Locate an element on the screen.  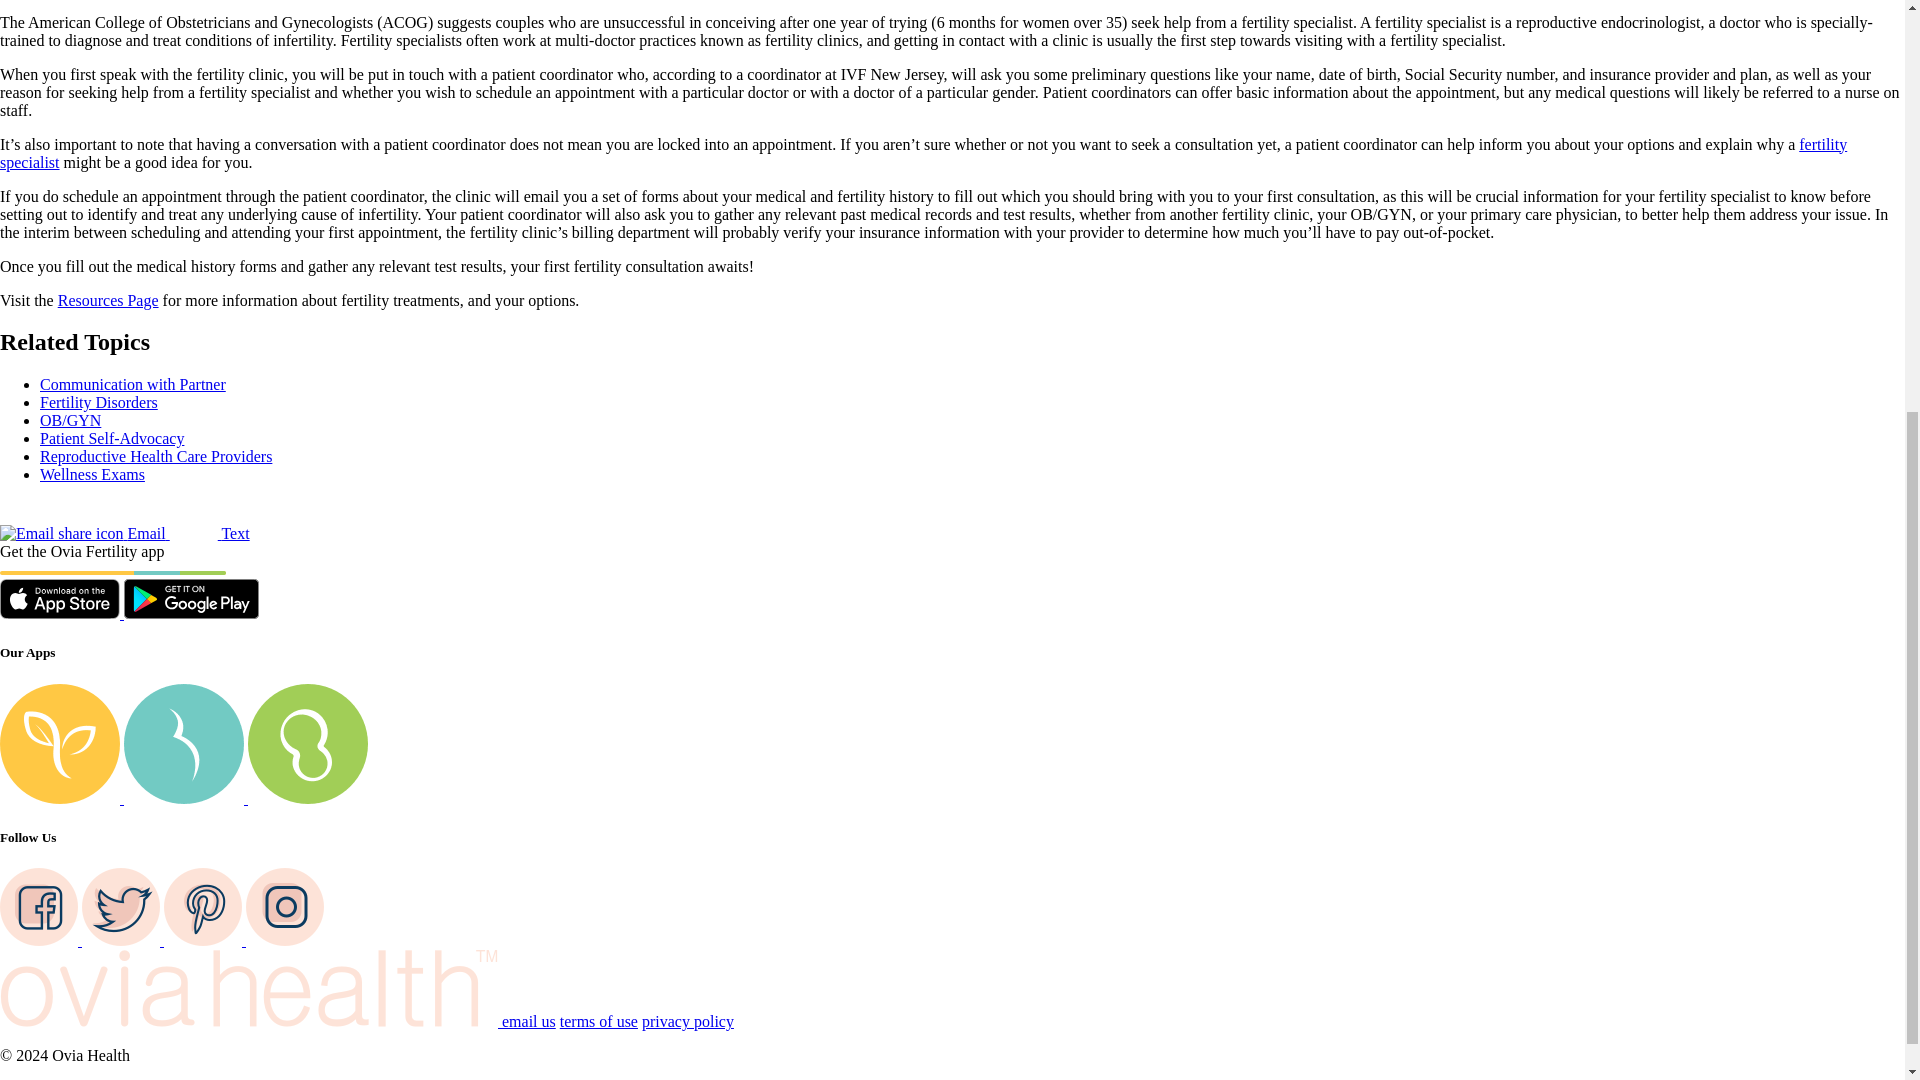
Reproductive Health Care Providers is located at coordinates (156, 456).